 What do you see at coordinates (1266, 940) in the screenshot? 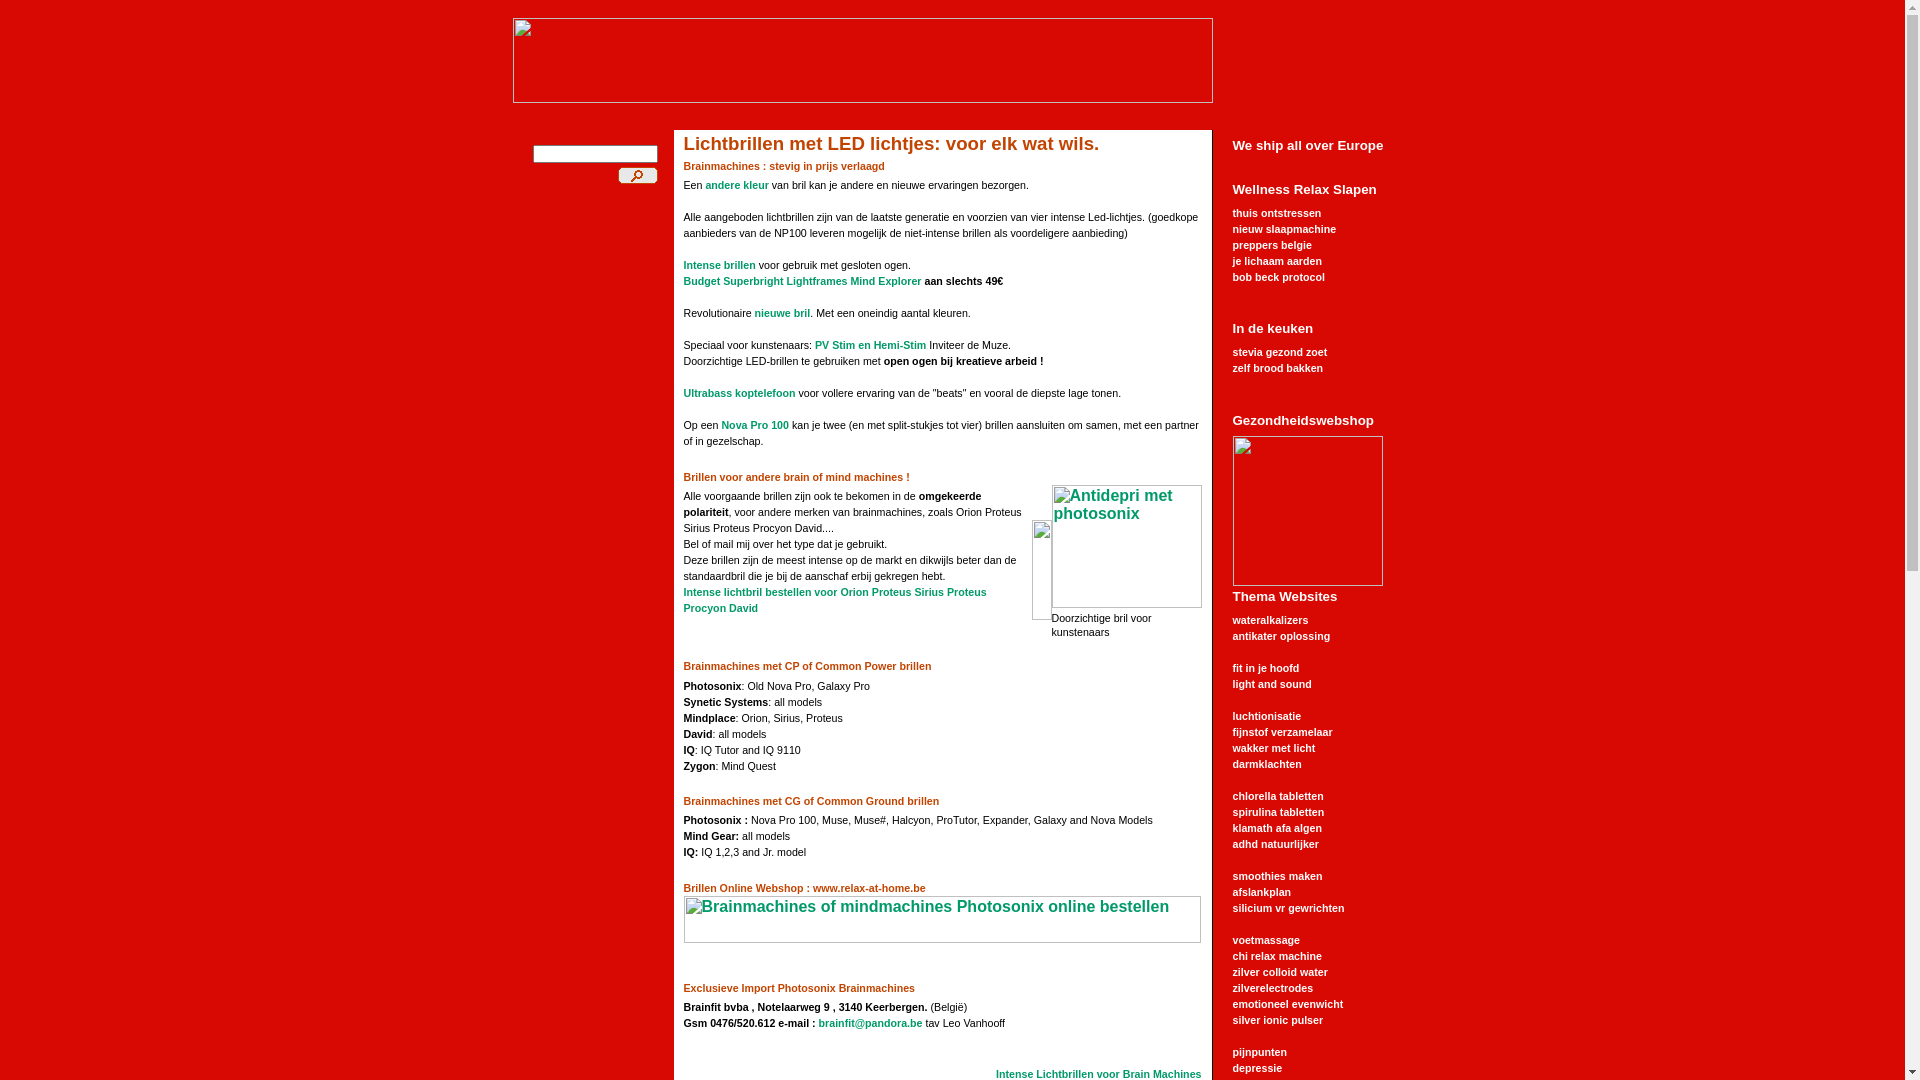
I see `voetmassage` at bounding box center [1266, 940].